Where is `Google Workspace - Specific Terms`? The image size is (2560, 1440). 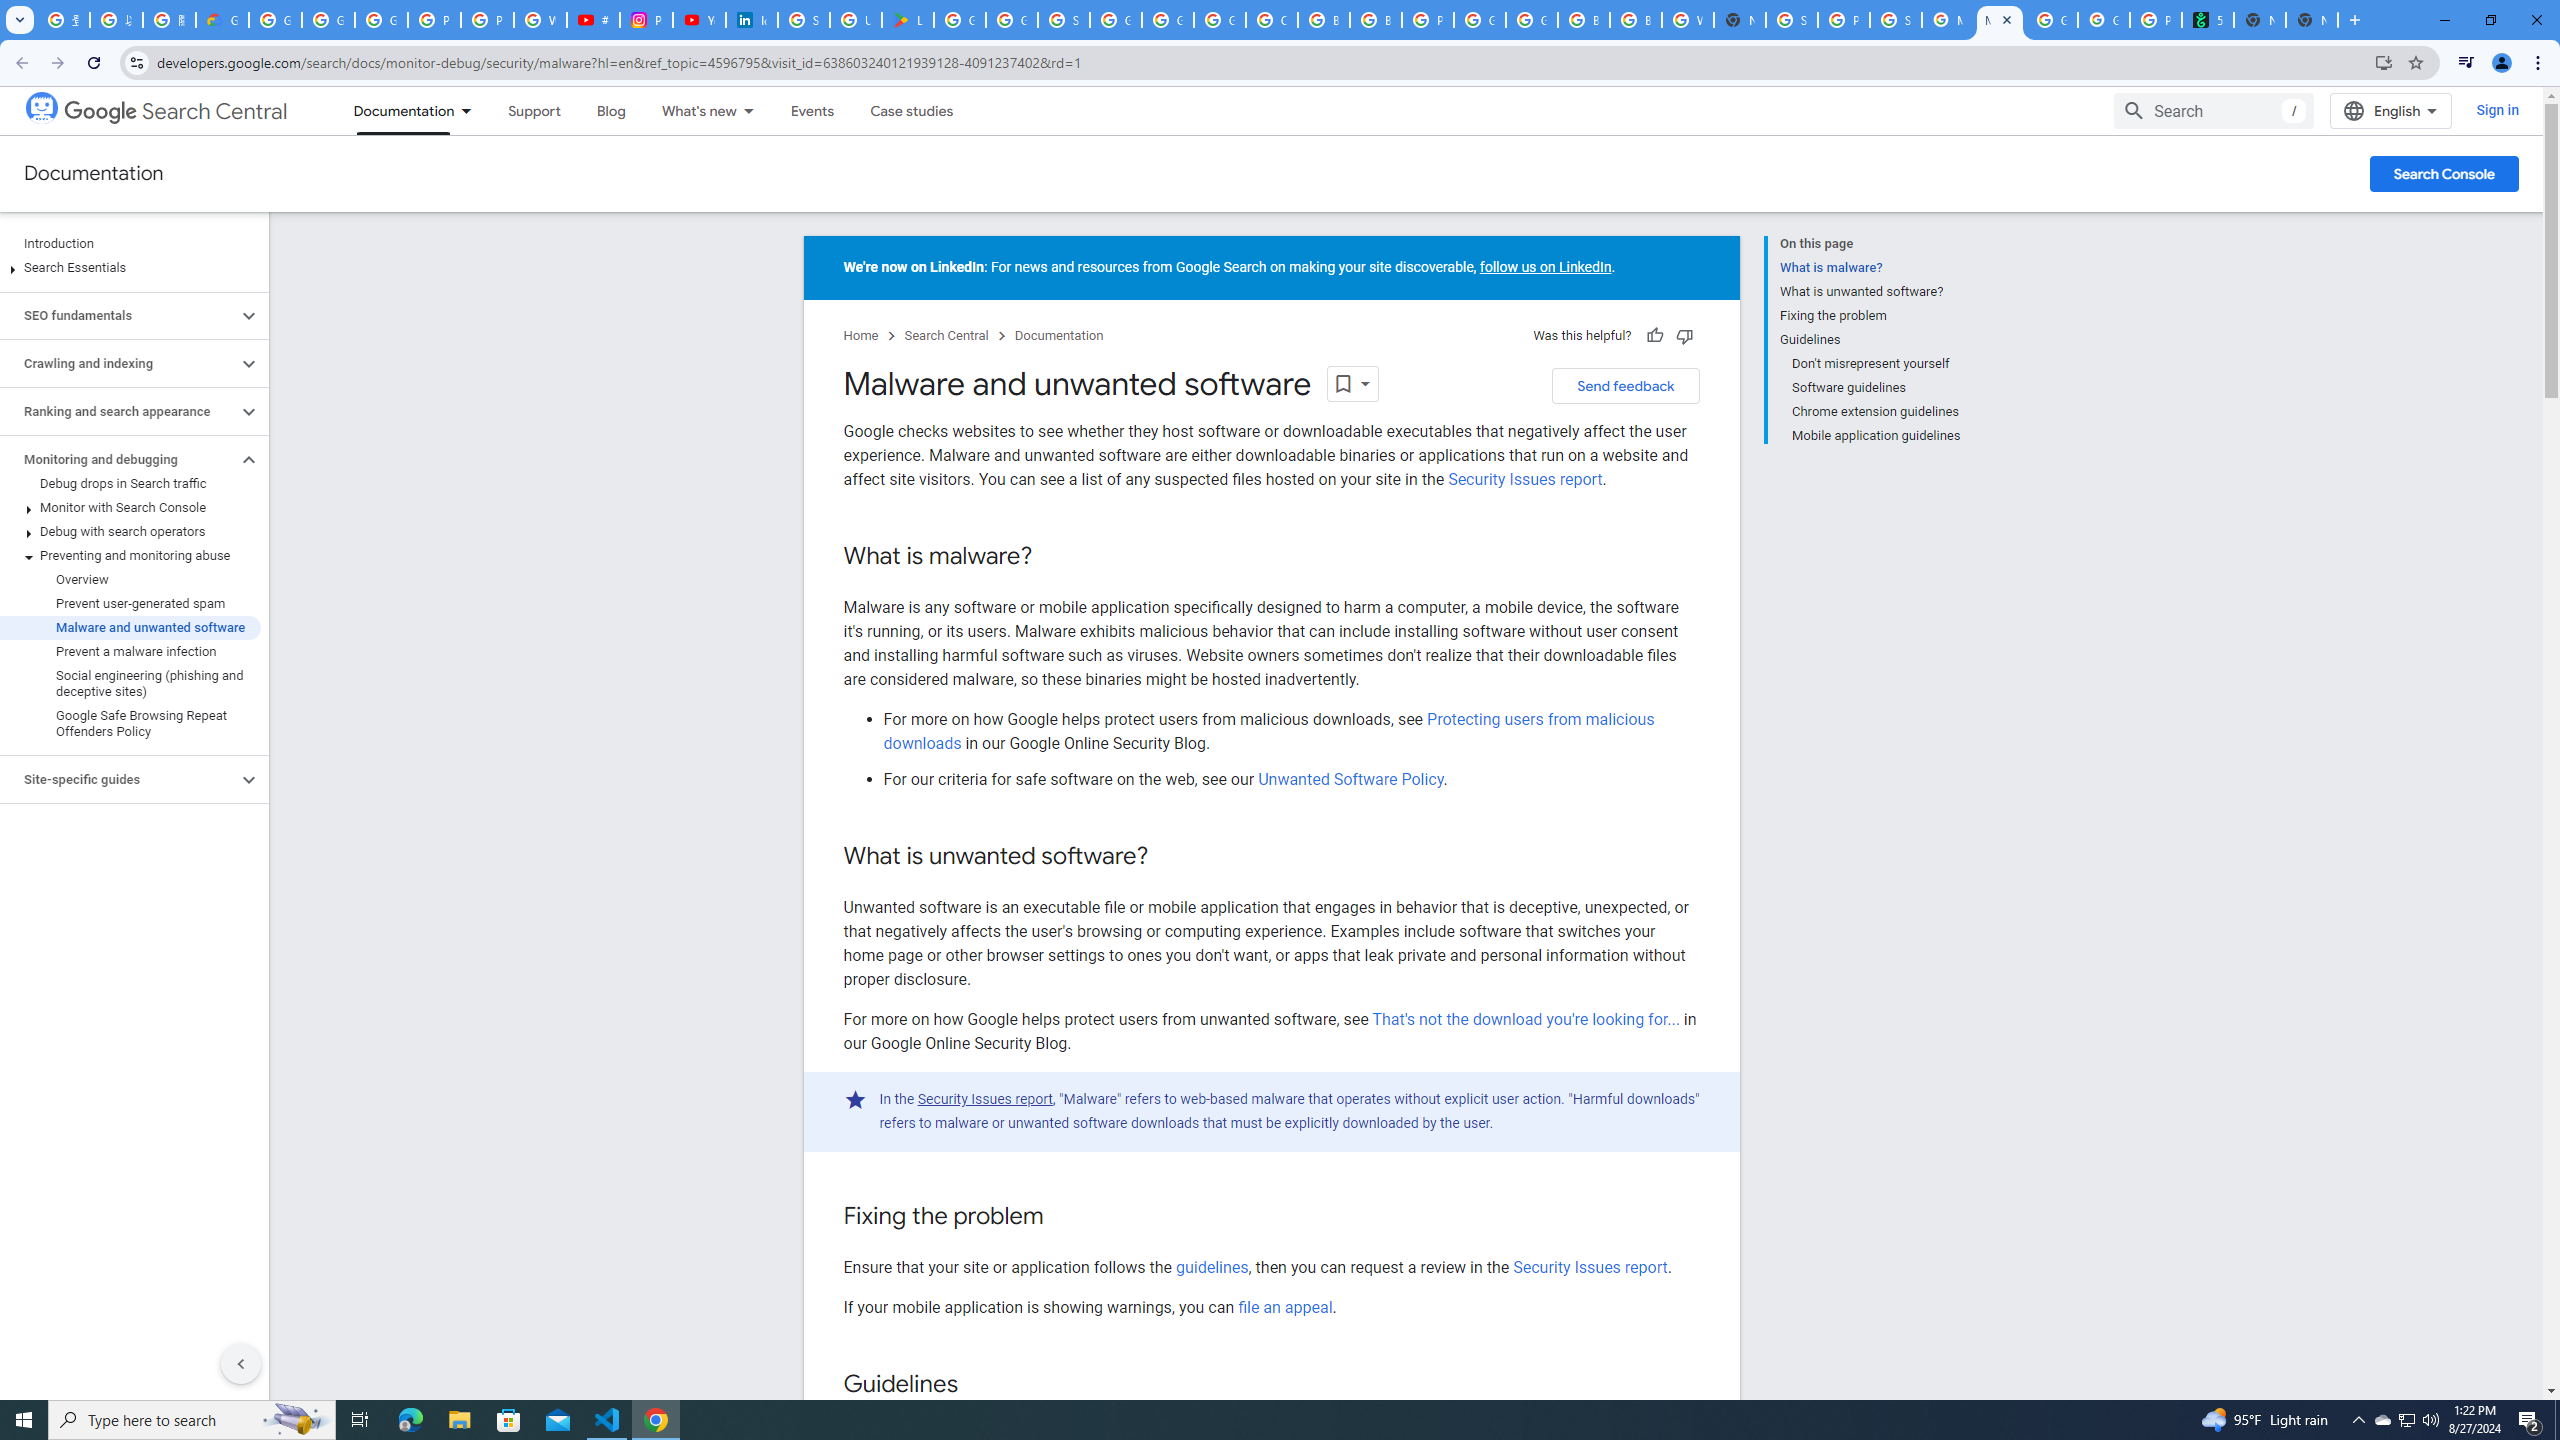 Google Workspace - Specific Terms is located at coordinates (1012, 20).